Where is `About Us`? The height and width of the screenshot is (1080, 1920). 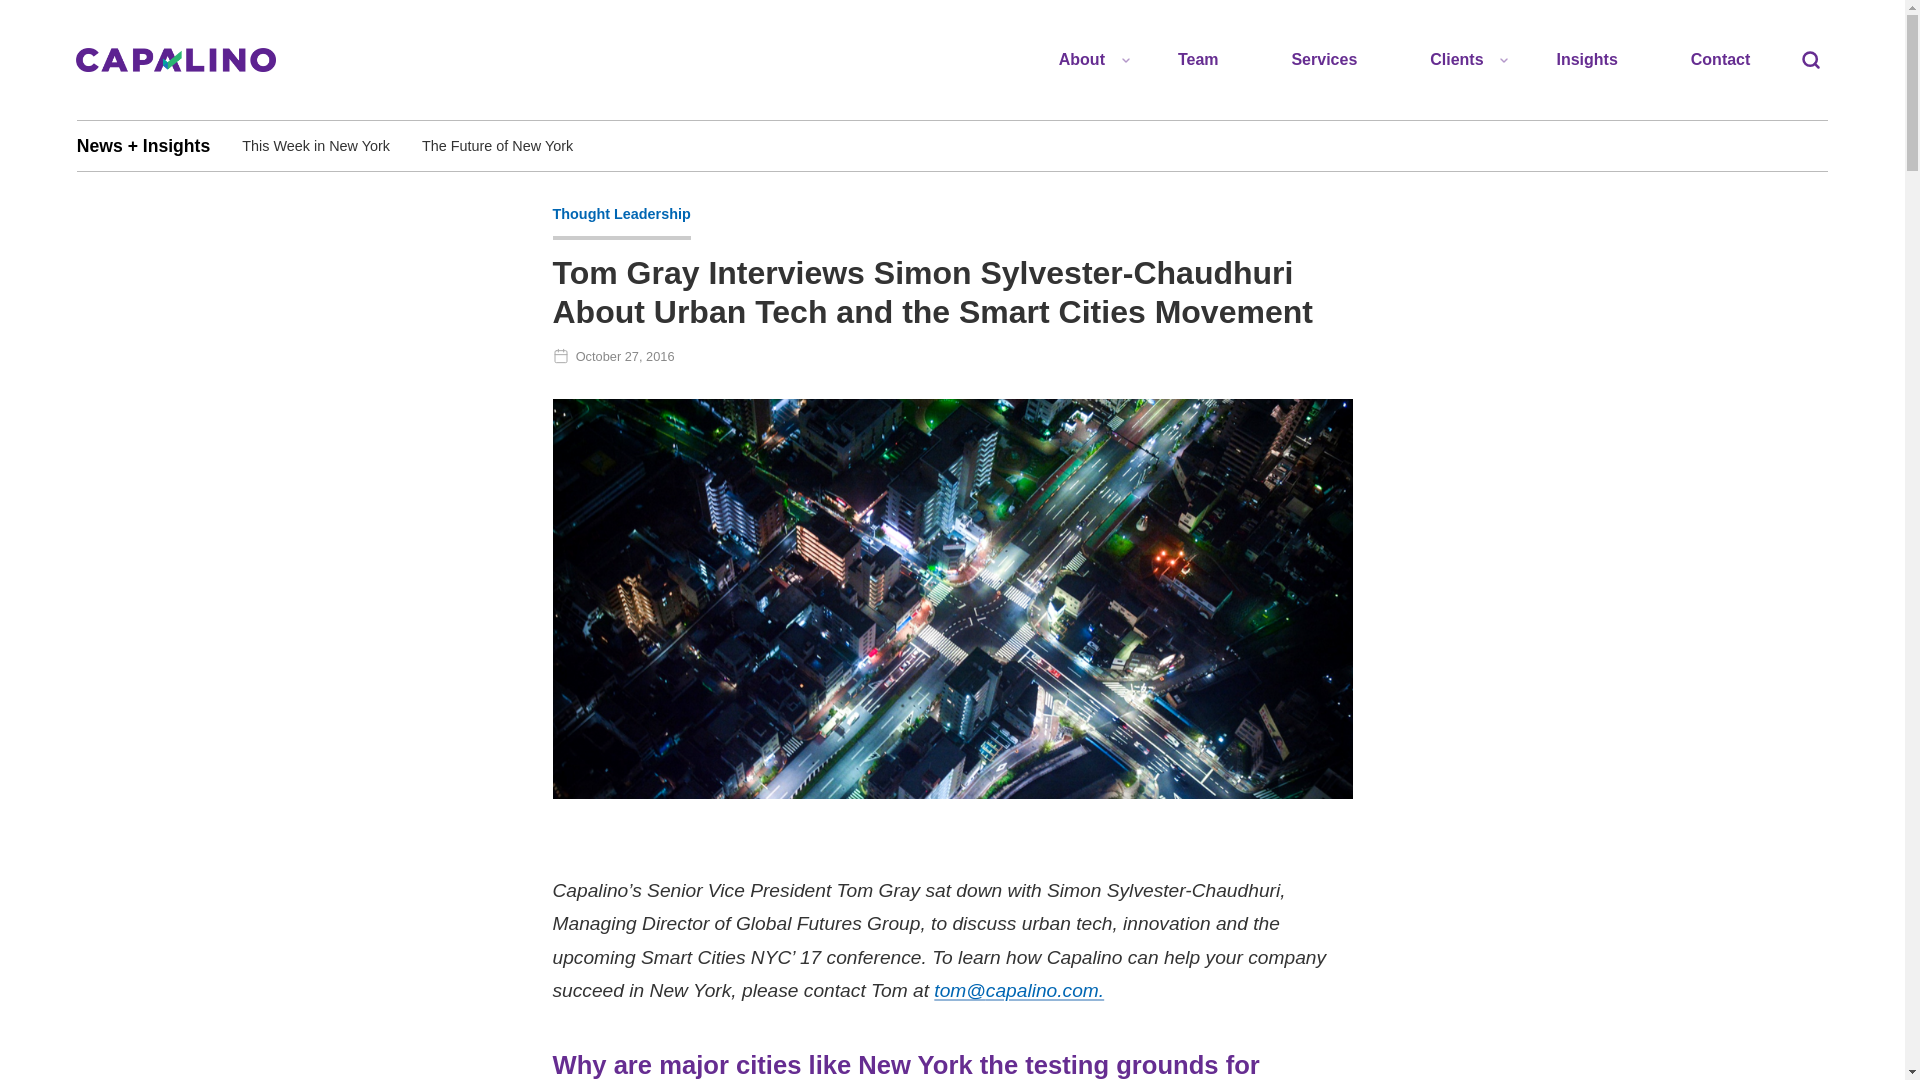 About Us is located at coordinates (1114, 111).